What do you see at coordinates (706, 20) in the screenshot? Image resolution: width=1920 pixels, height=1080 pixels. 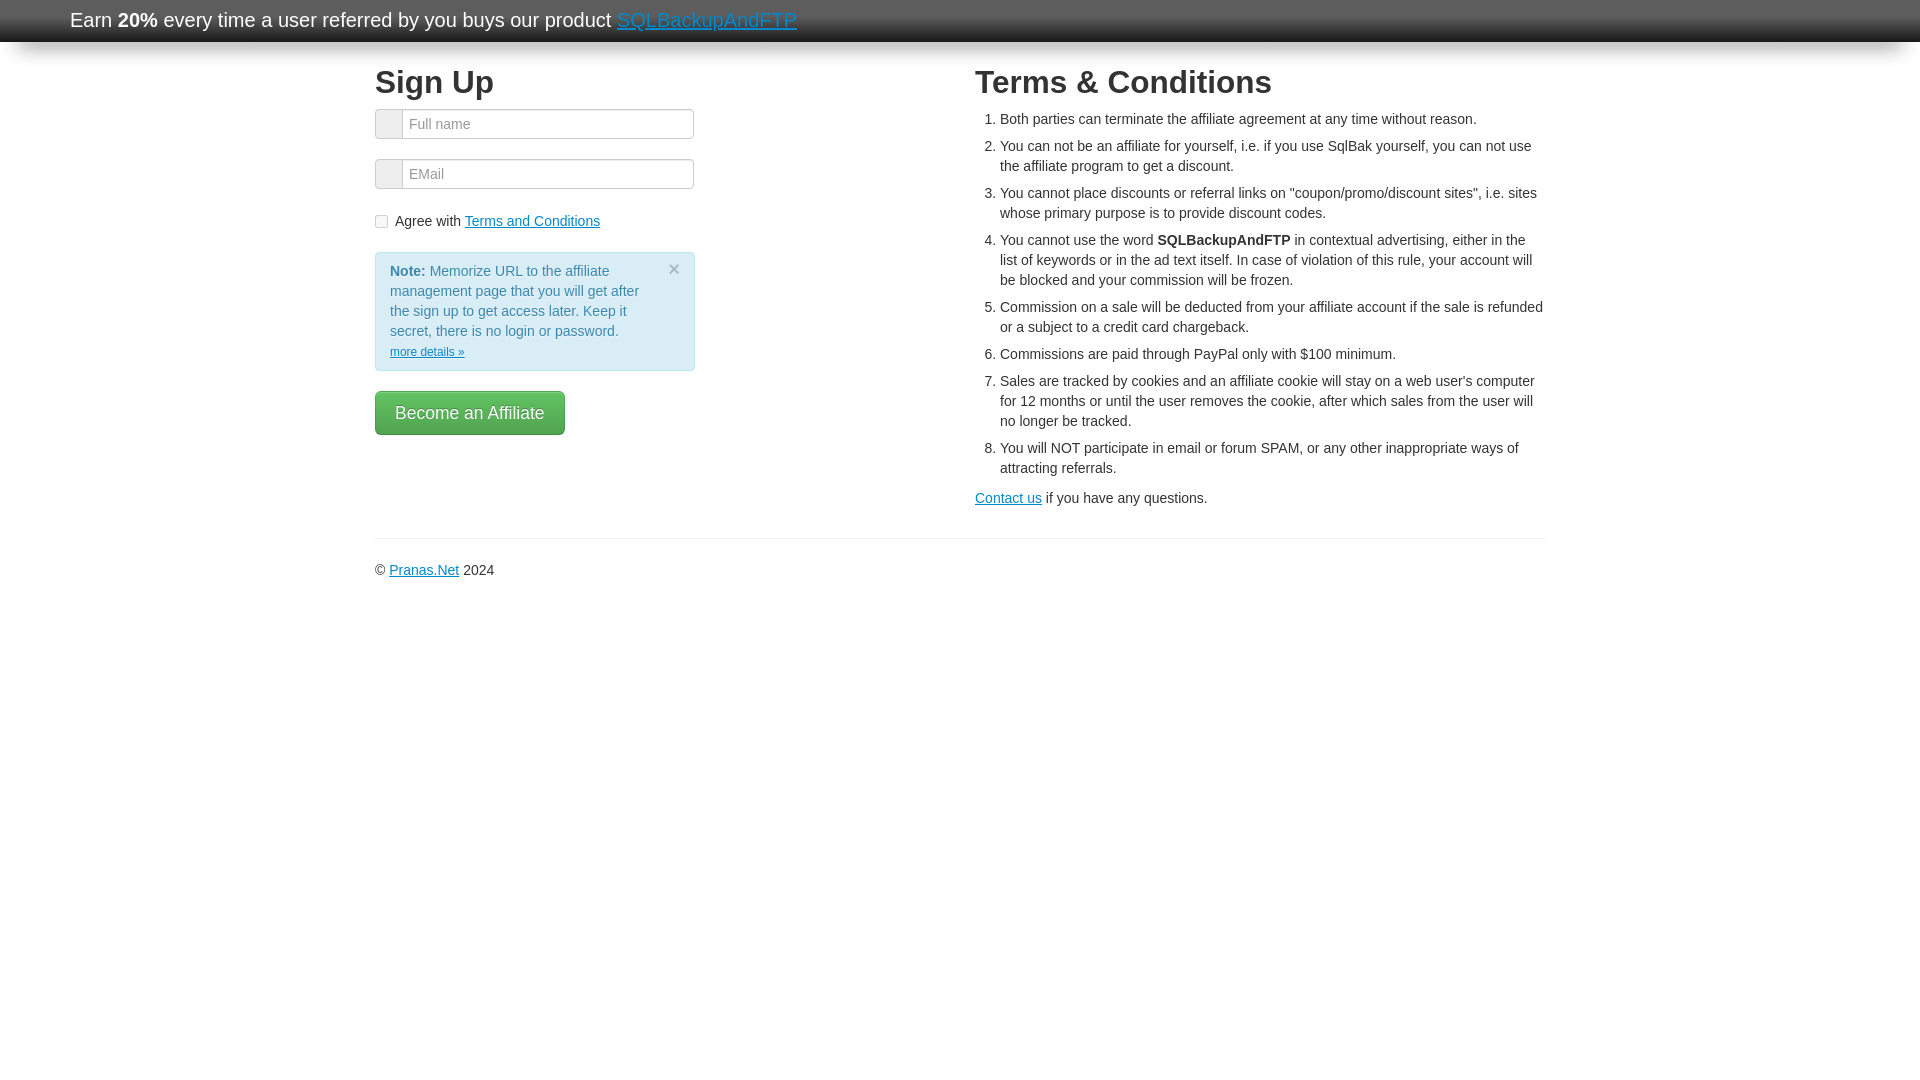 I see `SQLBackupAndFTP` at bounding box center [706, 20].